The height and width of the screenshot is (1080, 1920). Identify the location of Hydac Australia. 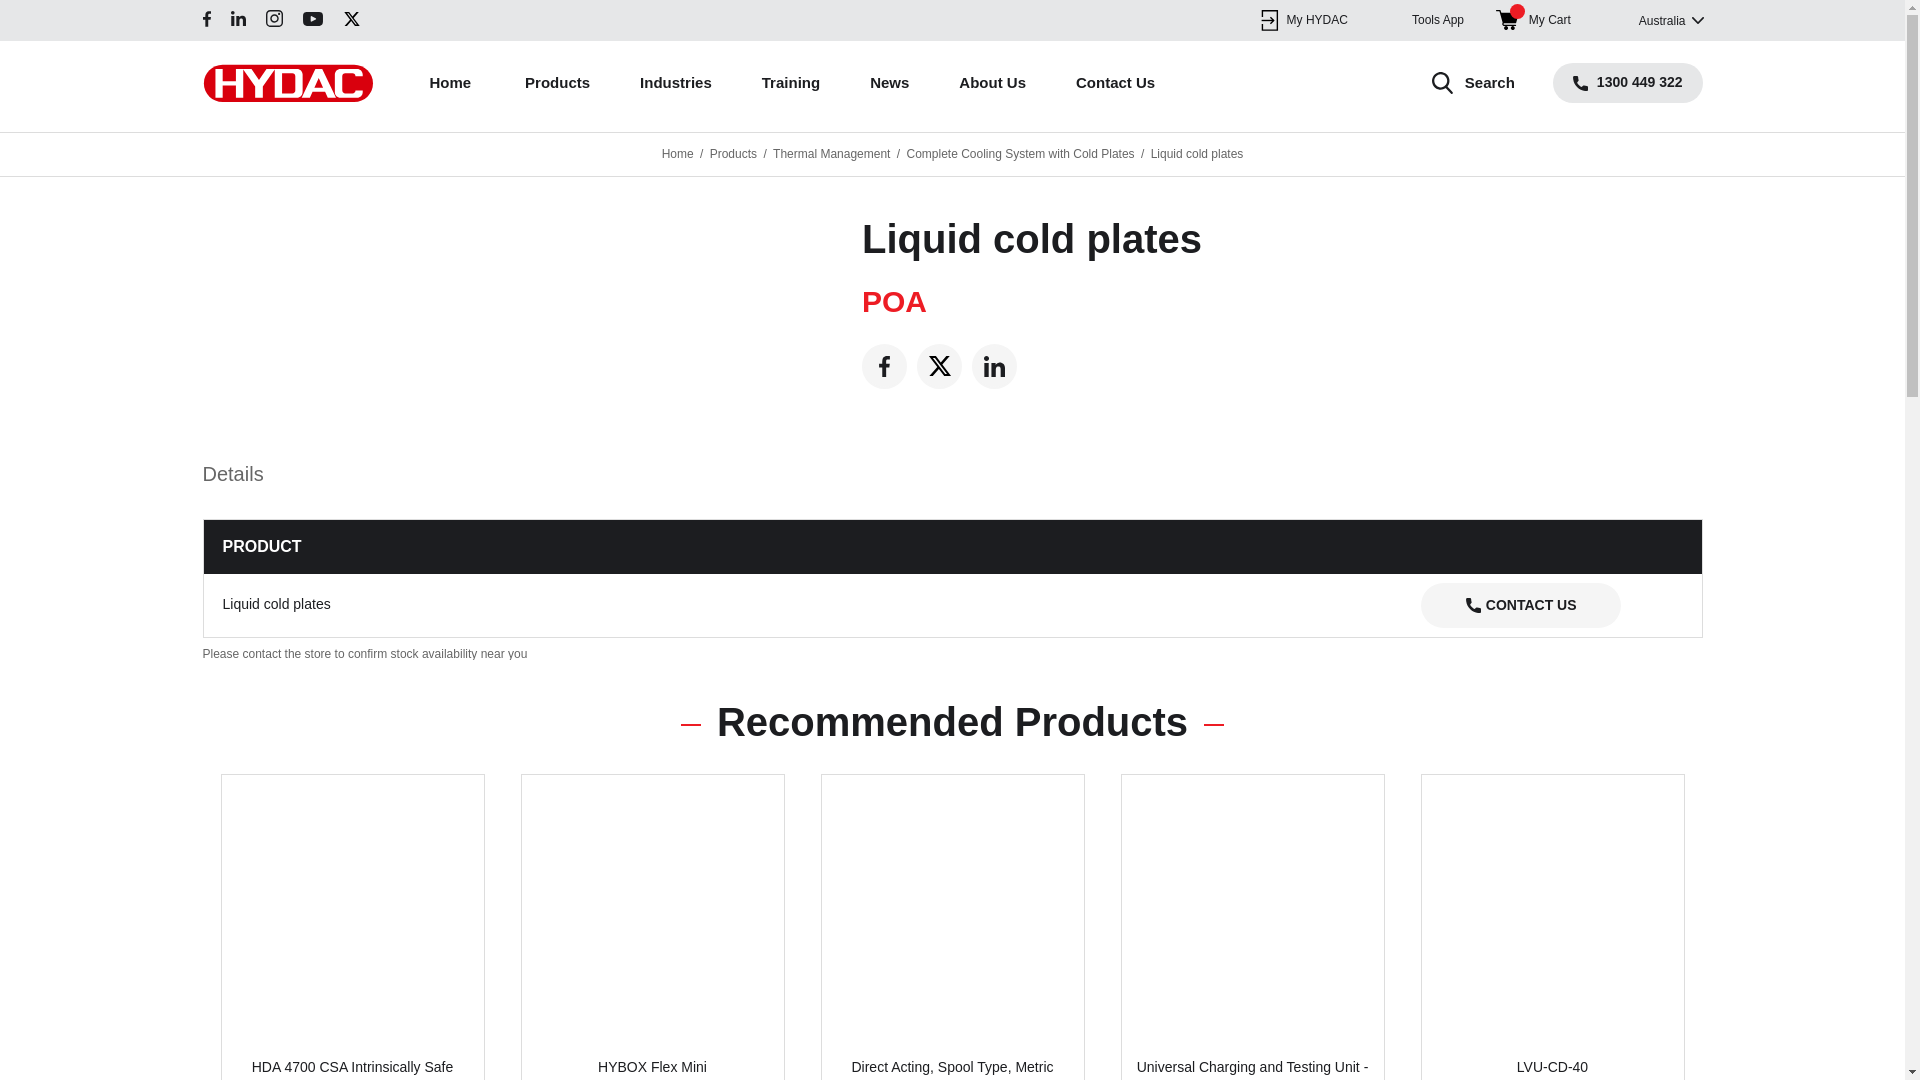
(286, 82).